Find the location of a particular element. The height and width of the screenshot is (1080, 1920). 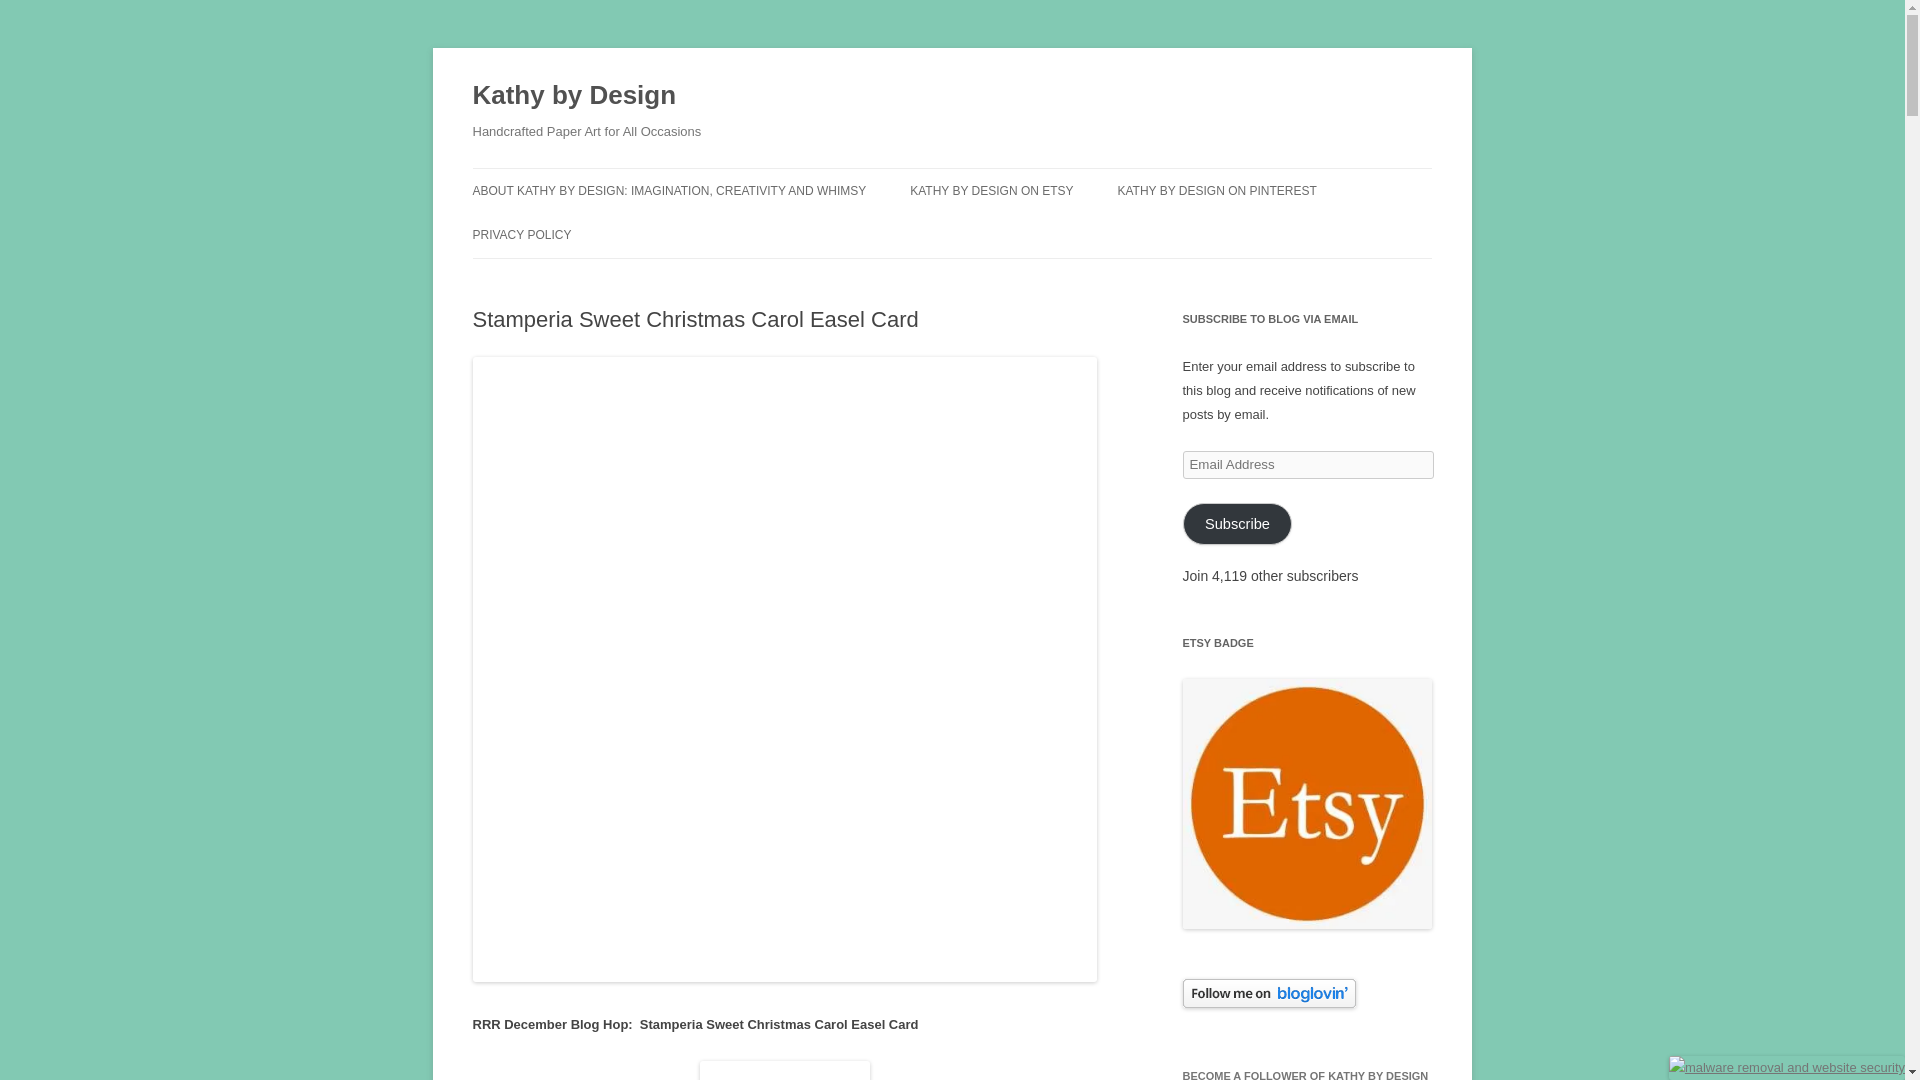

KATHY BY DESIGN ON ETSY is located at coordinates (992, 190).